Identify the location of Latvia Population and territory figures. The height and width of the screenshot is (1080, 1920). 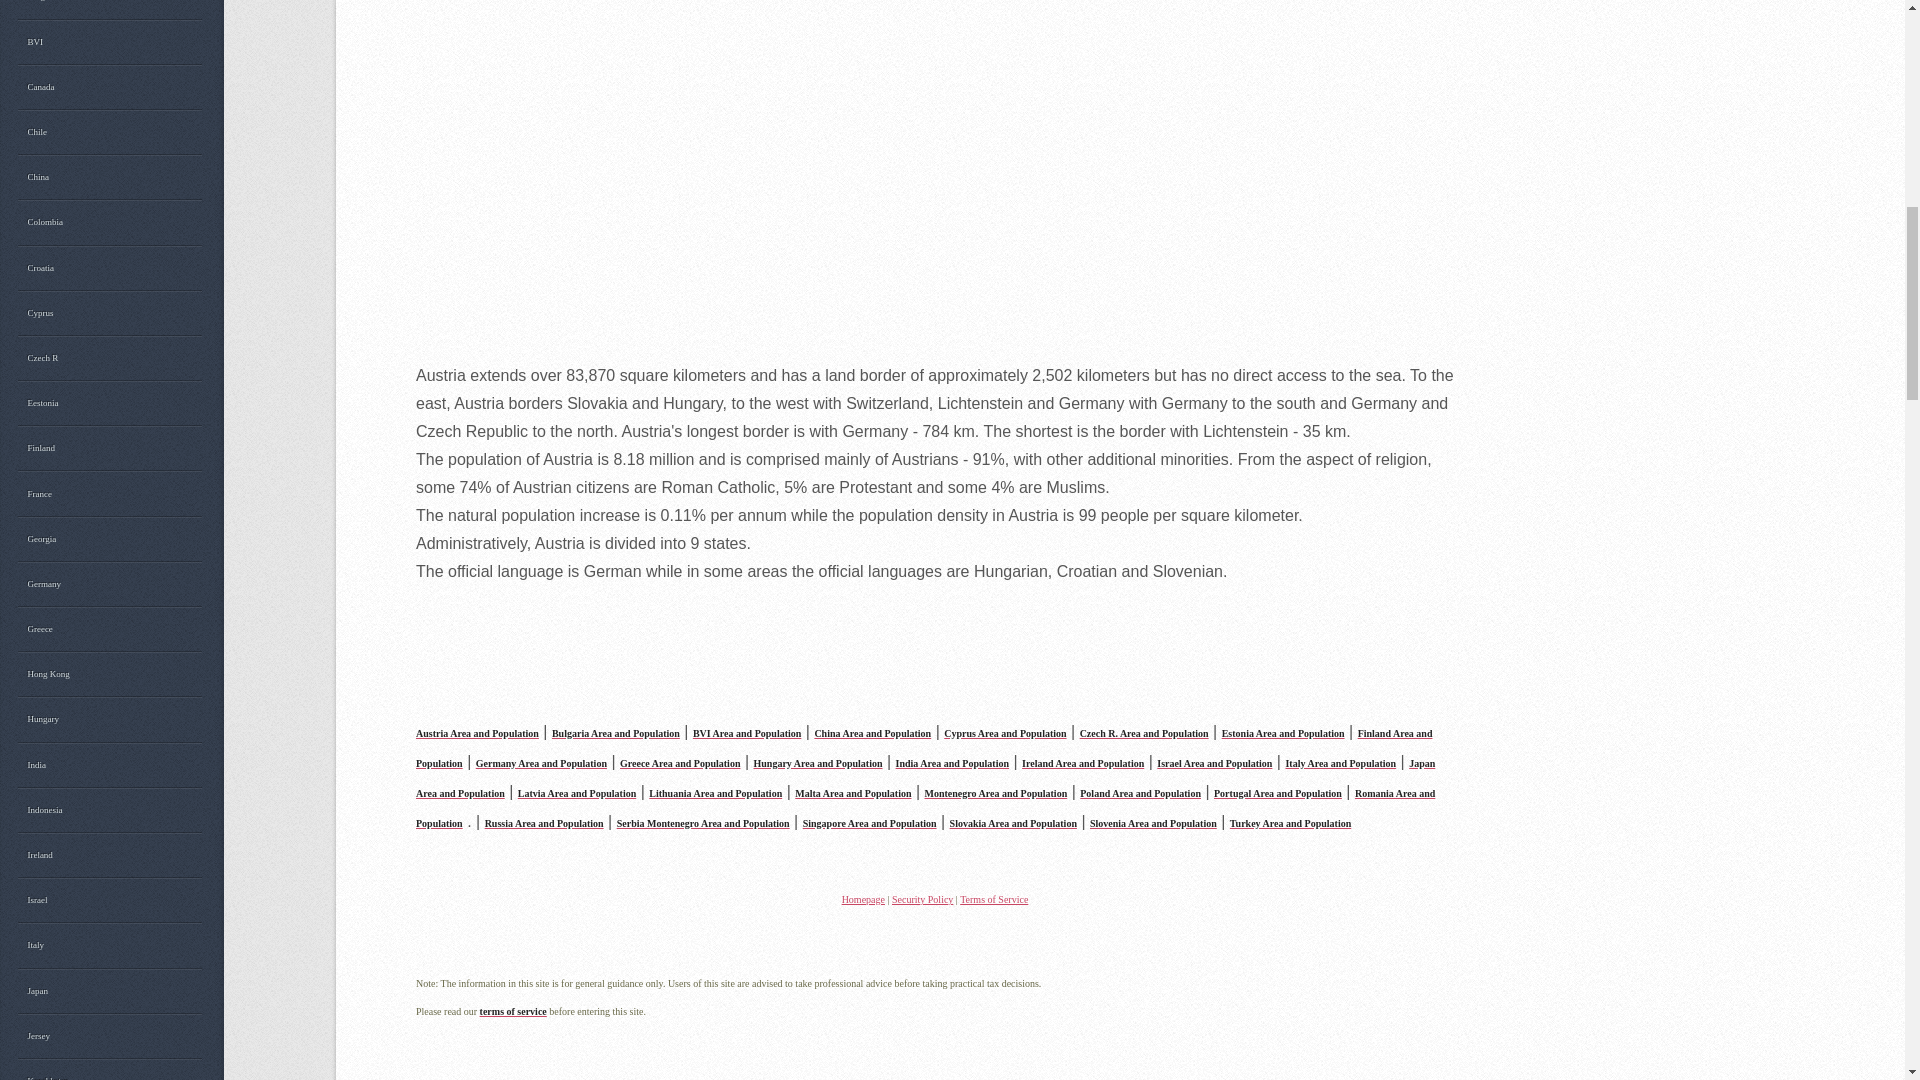
(576, 792).